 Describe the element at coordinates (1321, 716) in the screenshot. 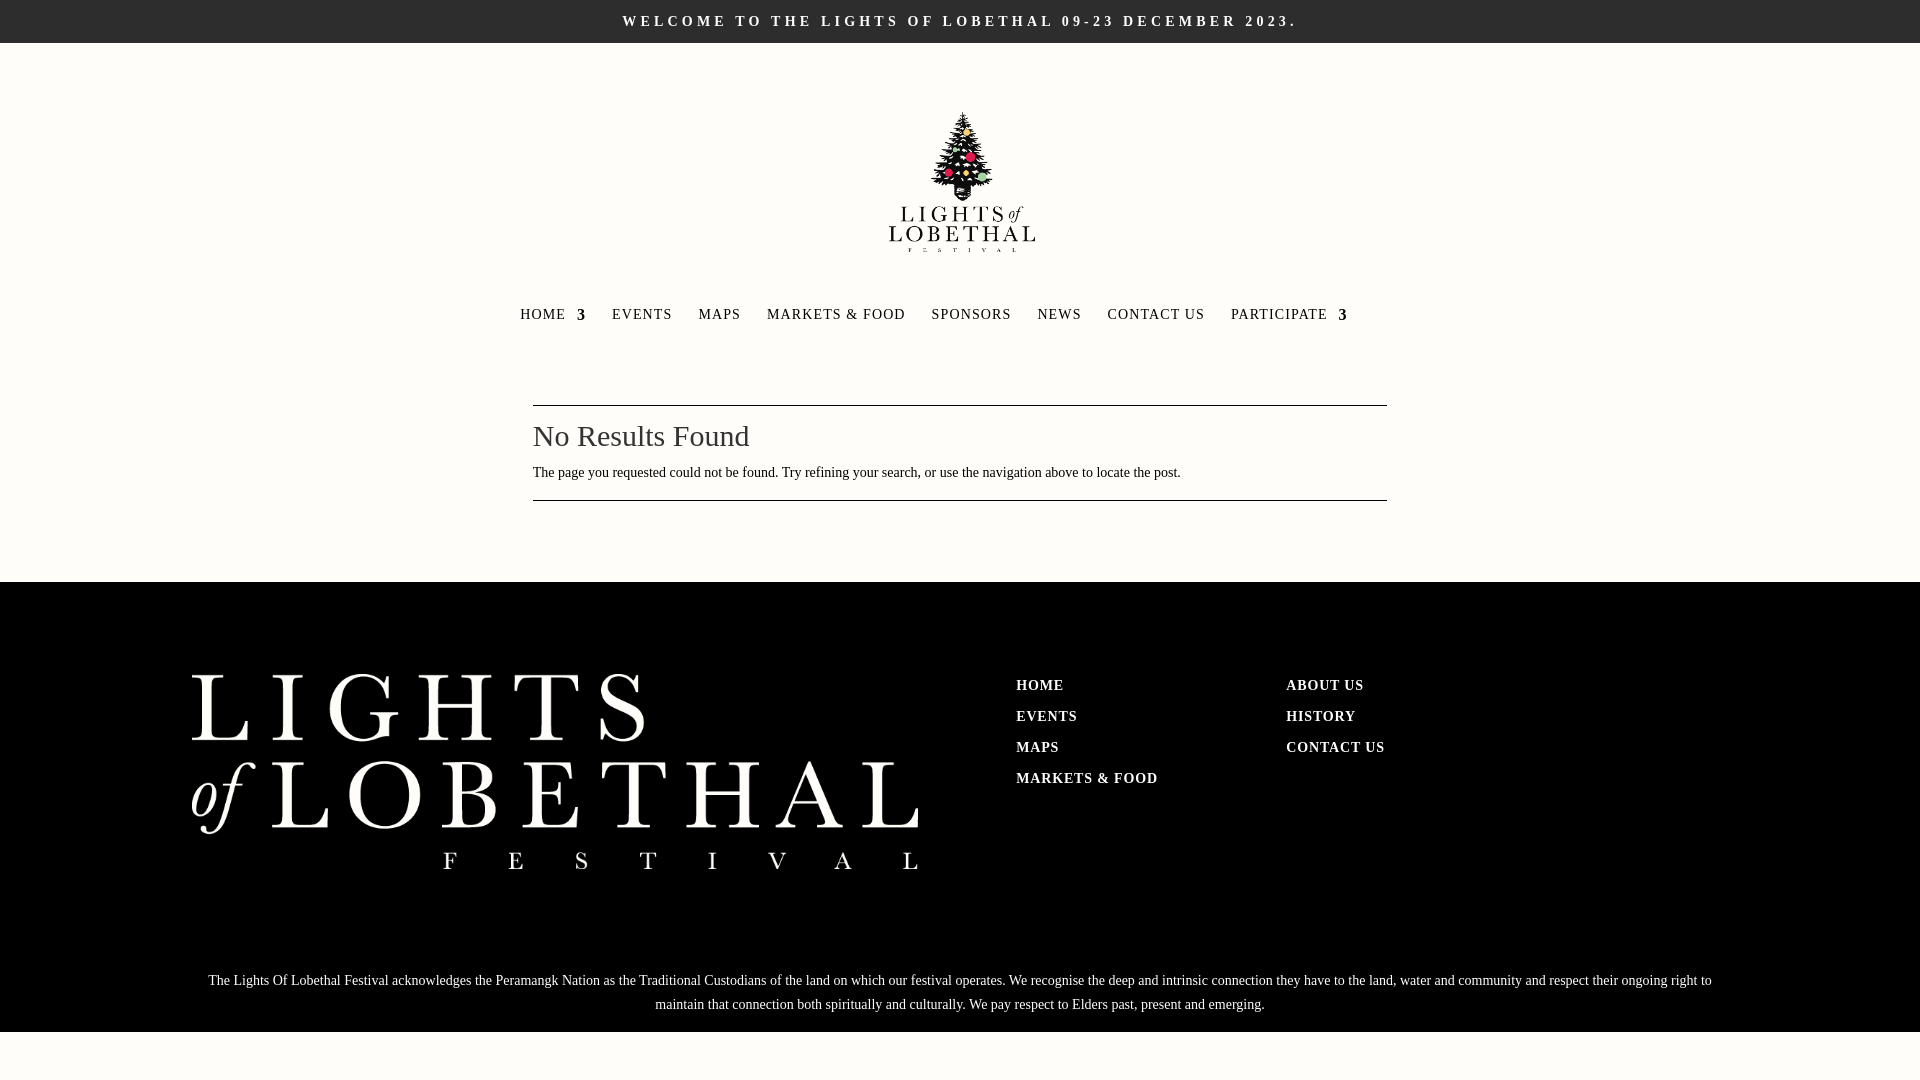

I see `HISTORY` at that location.